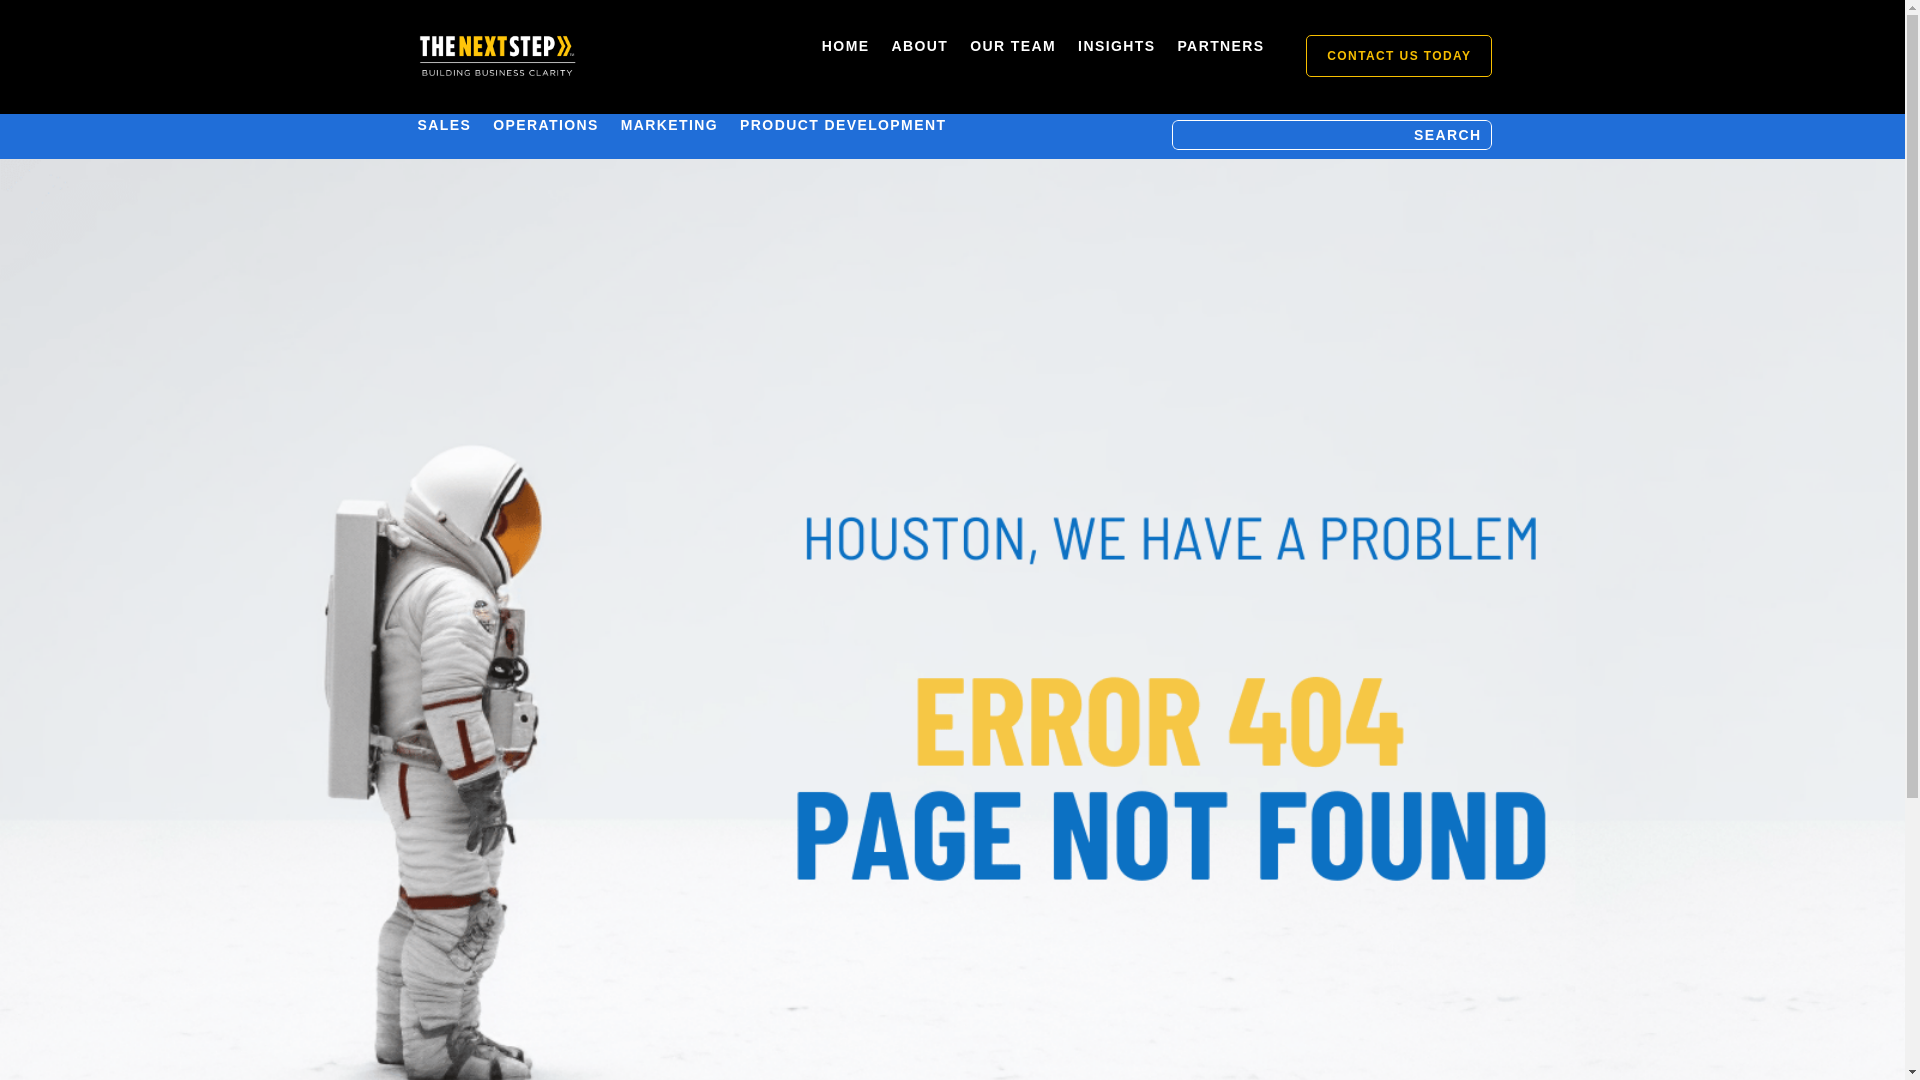 Image resolution: width=1920 pixels, height=1080 pixels. Describe the element at coordinates (34, 20) in the screenshot. I see `Search` at that location.